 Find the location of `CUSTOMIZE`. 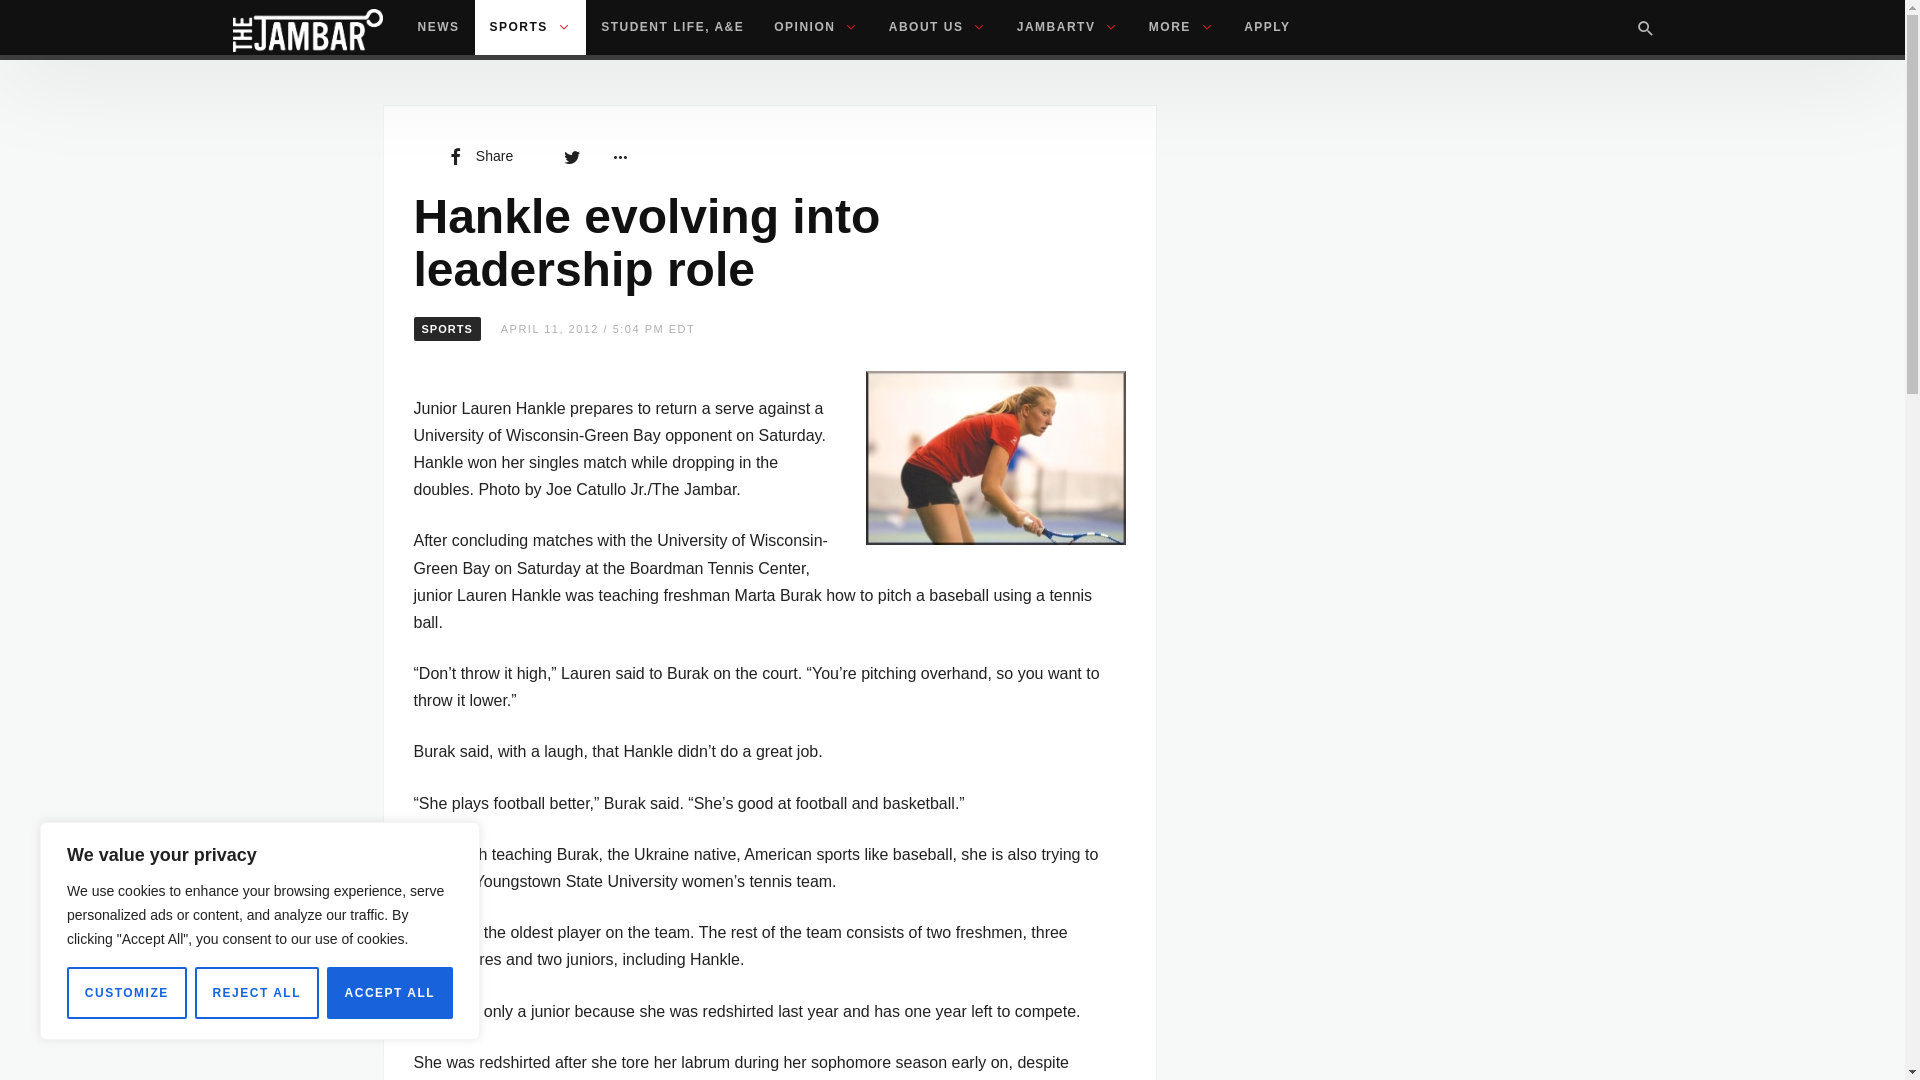

CUSTOMIZE is located at coordinates (126, 992).